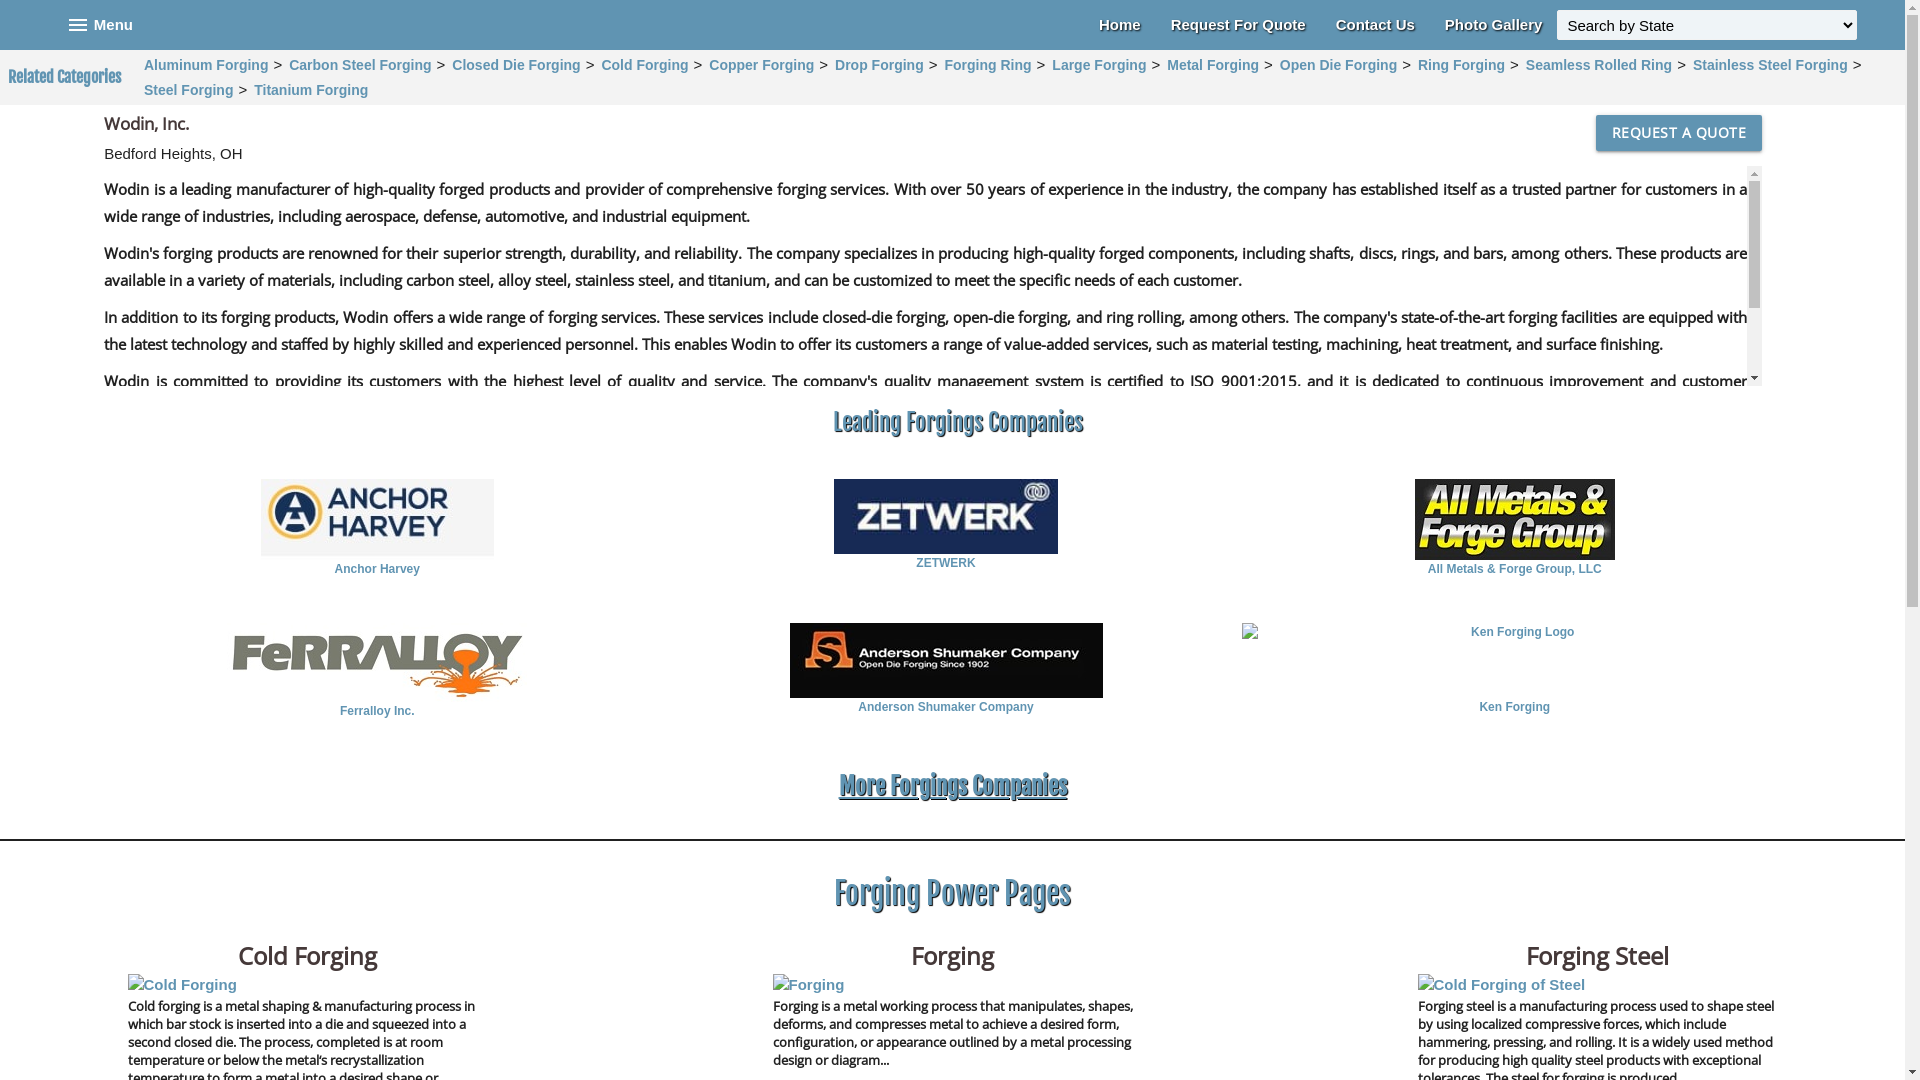 Image resolution: width=1920 pixels, height=1080 pixels. I want to click on ZETWERK, so click(946, 563).